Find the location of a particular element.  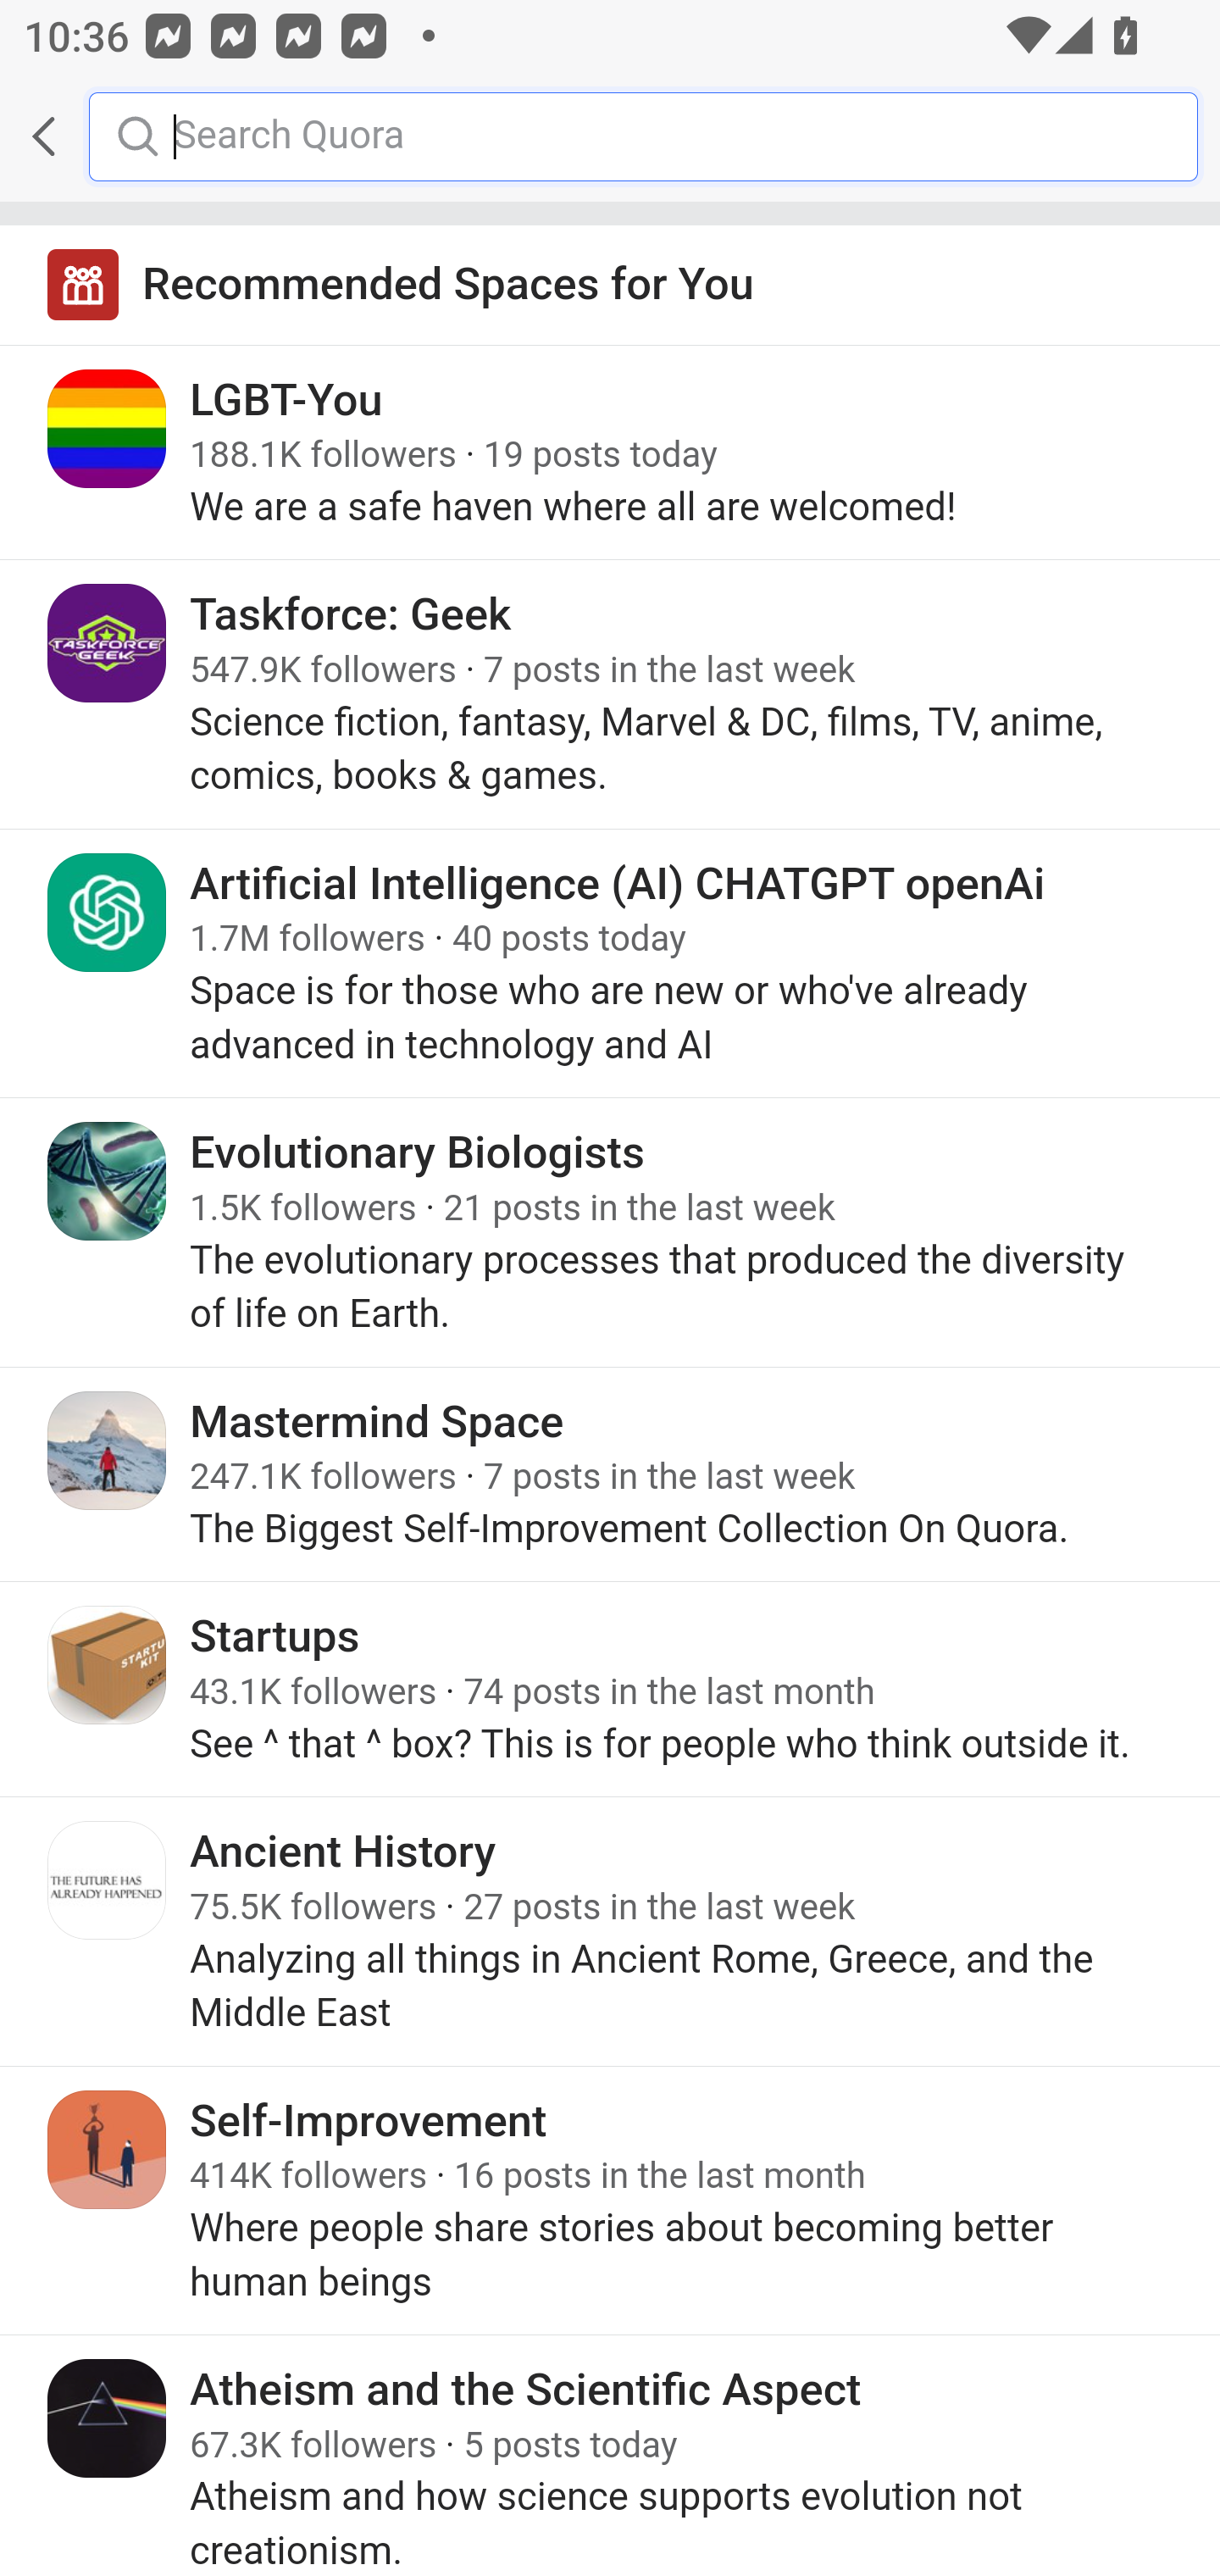

Icon for LGBT-You is located at coordinates (108, 429).